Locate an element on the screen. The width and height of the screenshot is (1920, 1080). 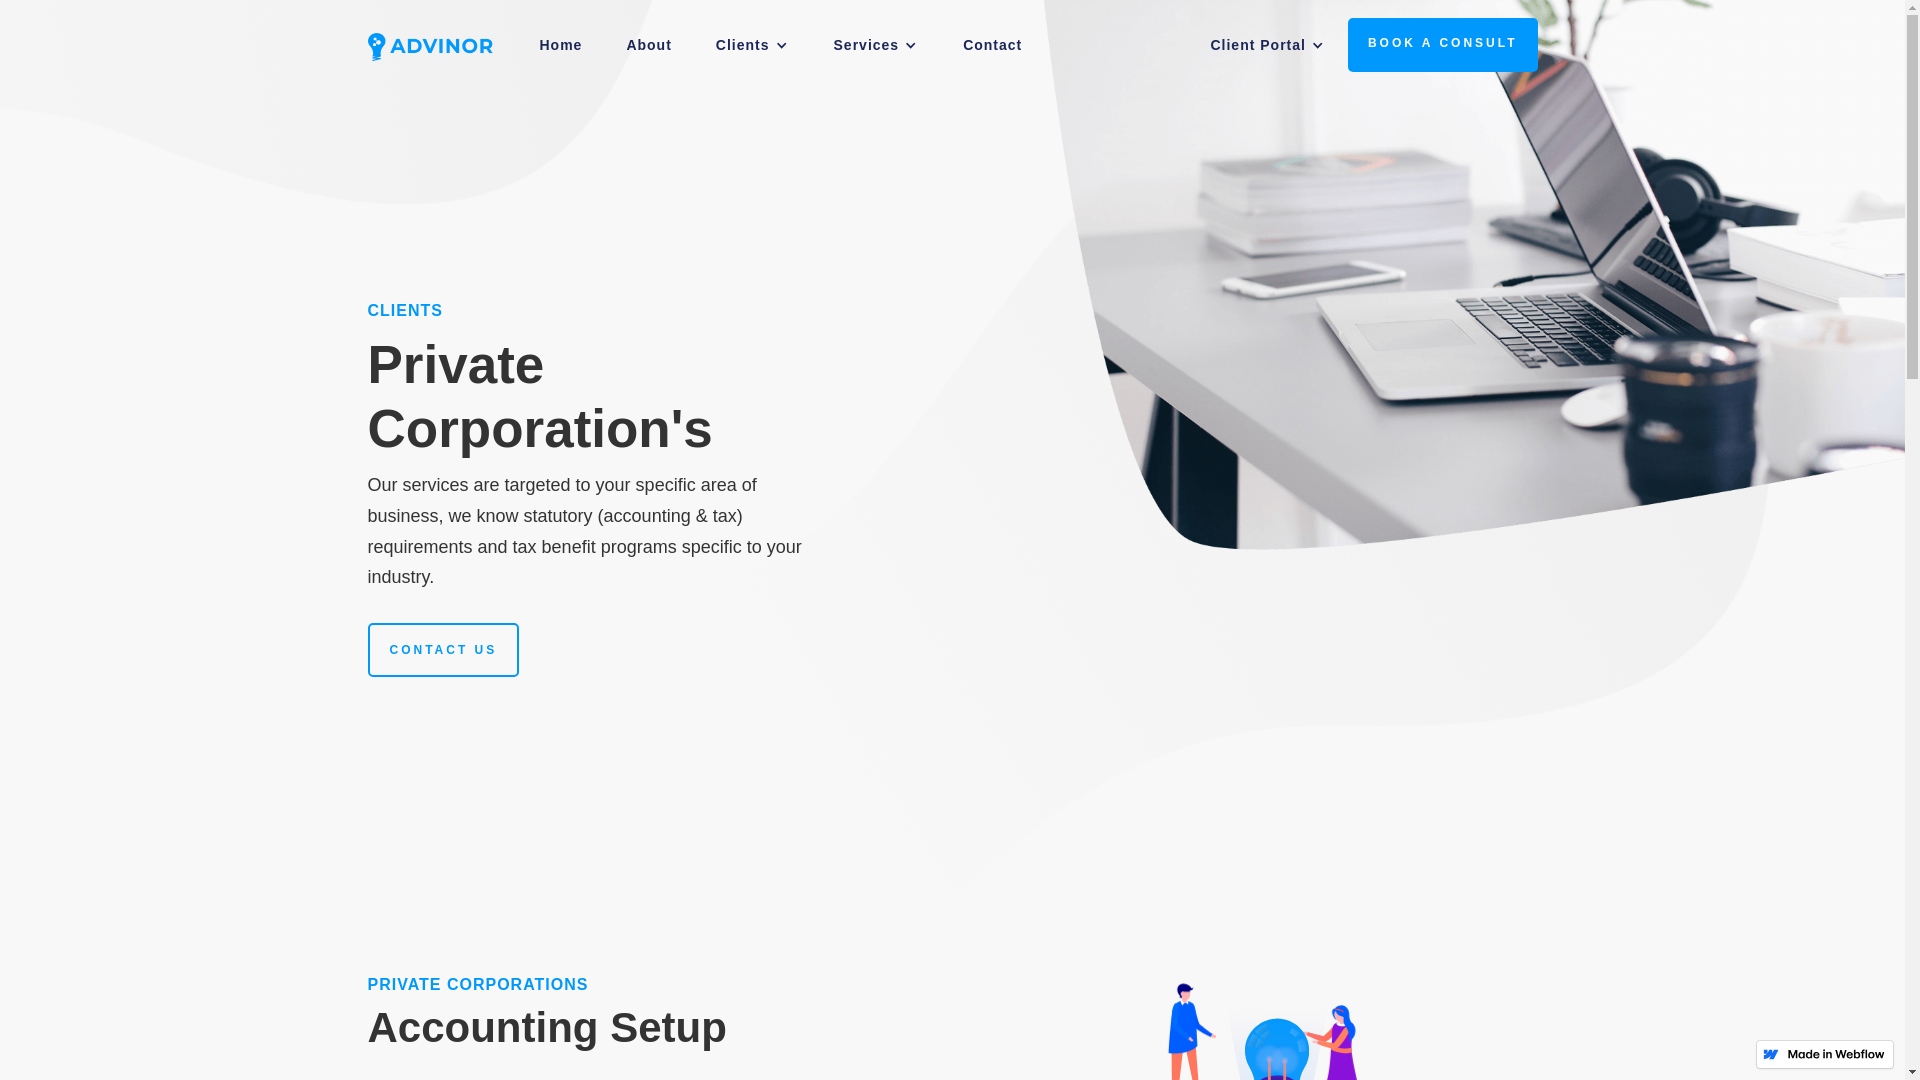
About is located at coordinates (648, 45).